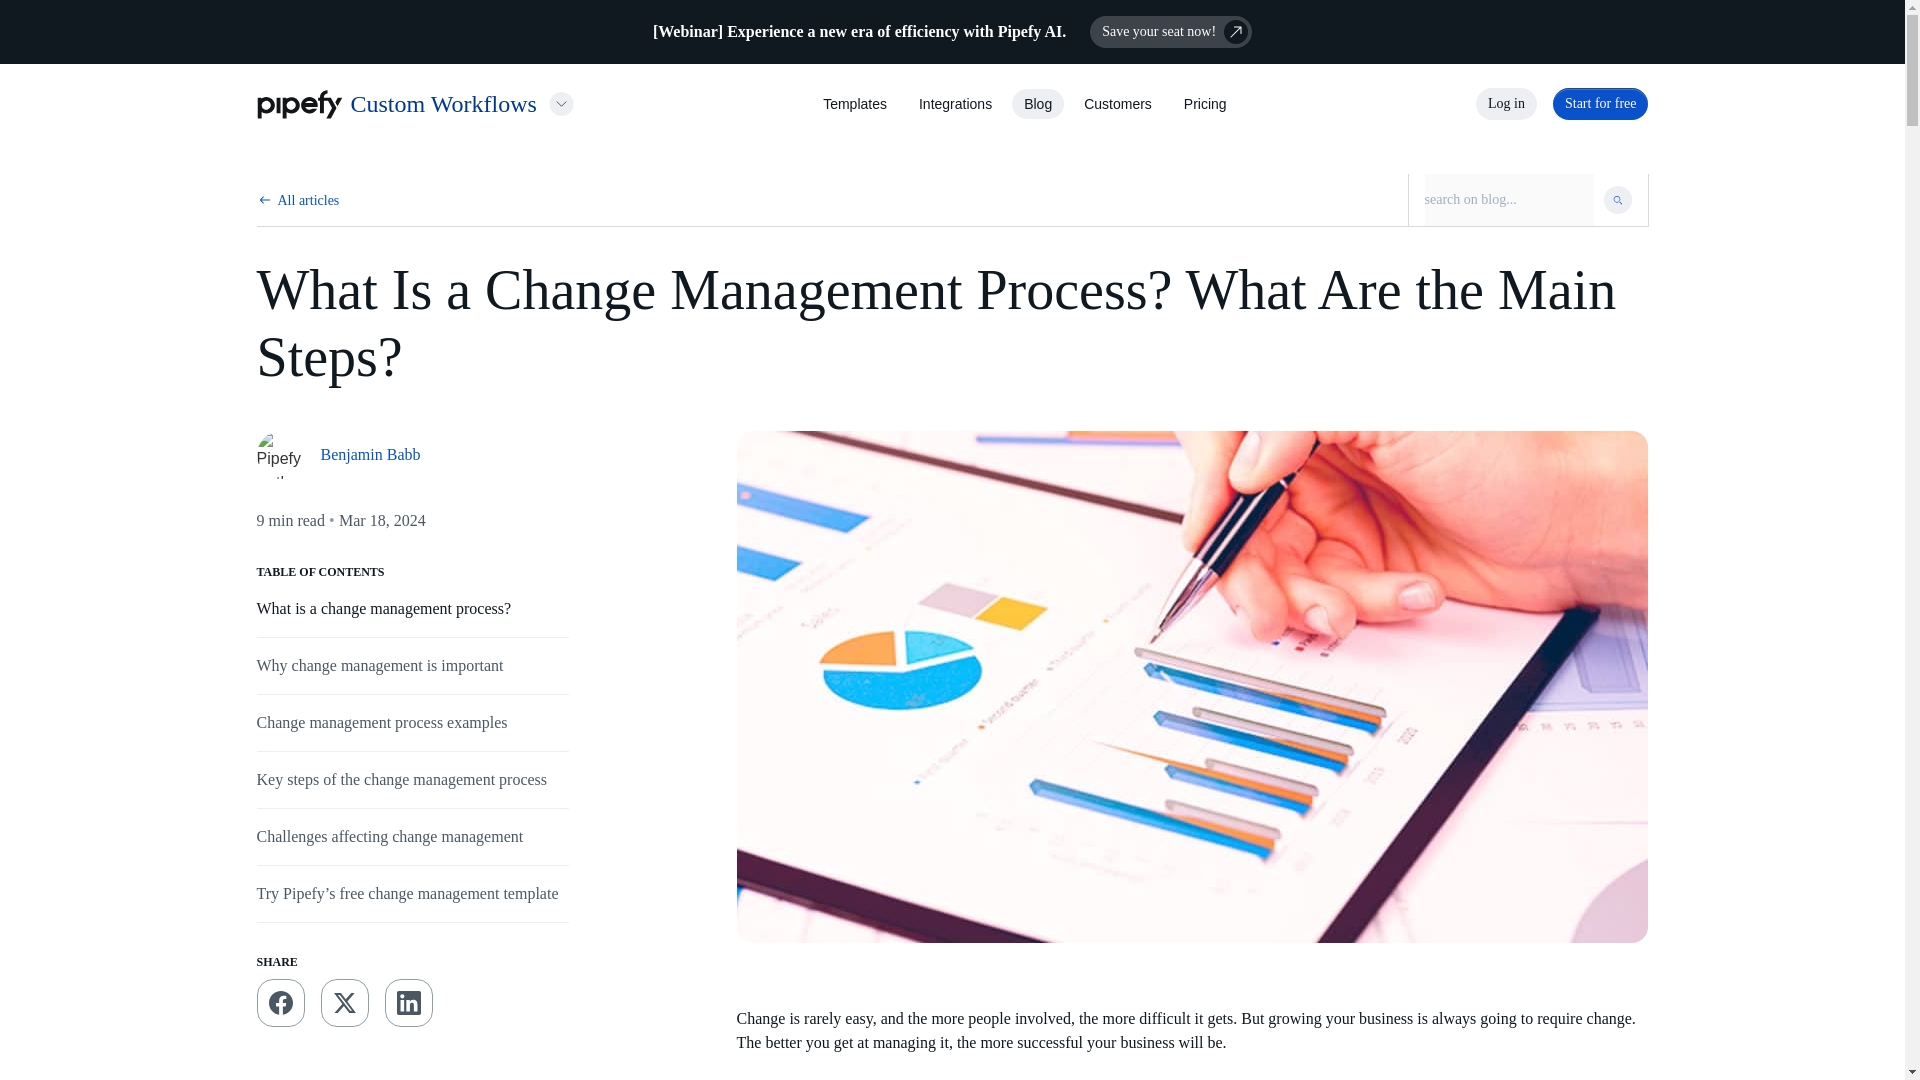 The width and height of the screenshot is (1920, 1080). Describe the element at coordinates (412, 454) in the screenshot. I see `Benjamin Babb` at that location.